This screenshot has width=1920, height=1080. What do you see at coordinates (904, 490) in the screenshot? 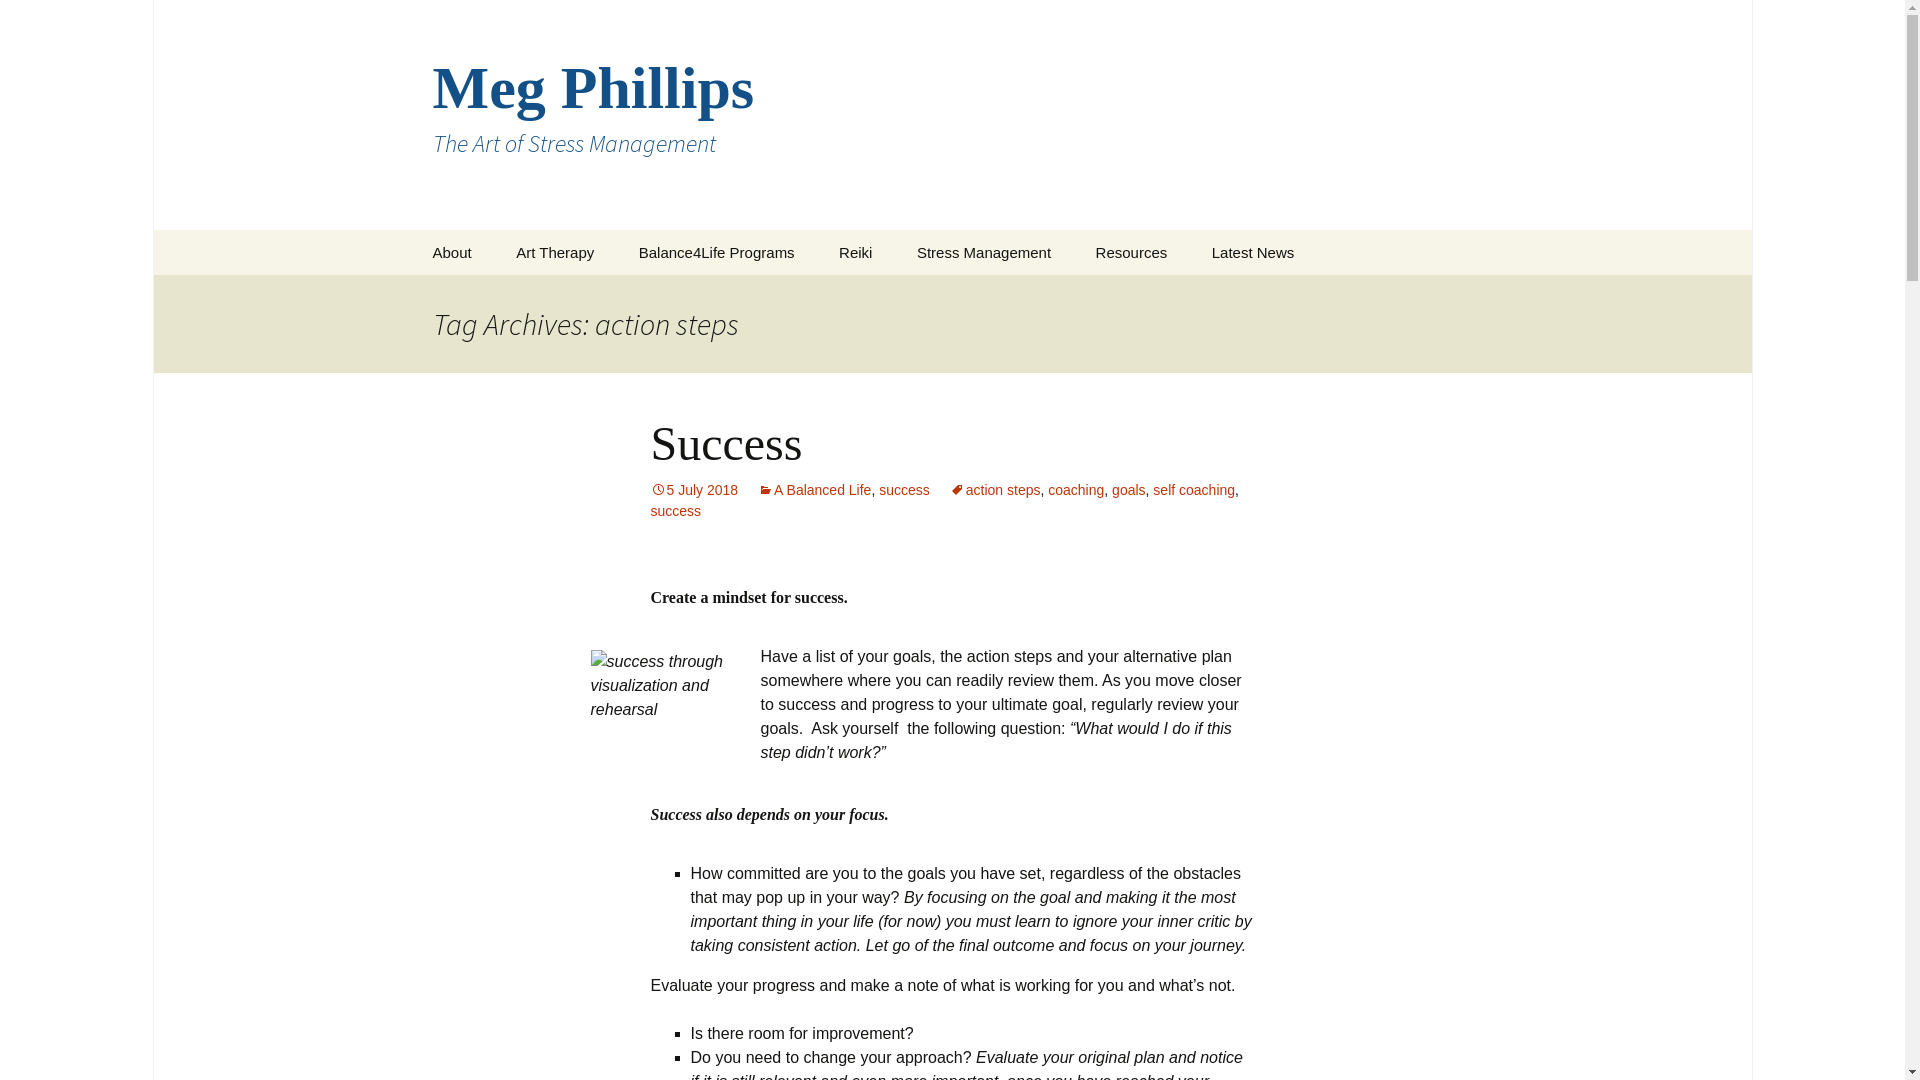
I see `success` at bounding box center [904, 490].